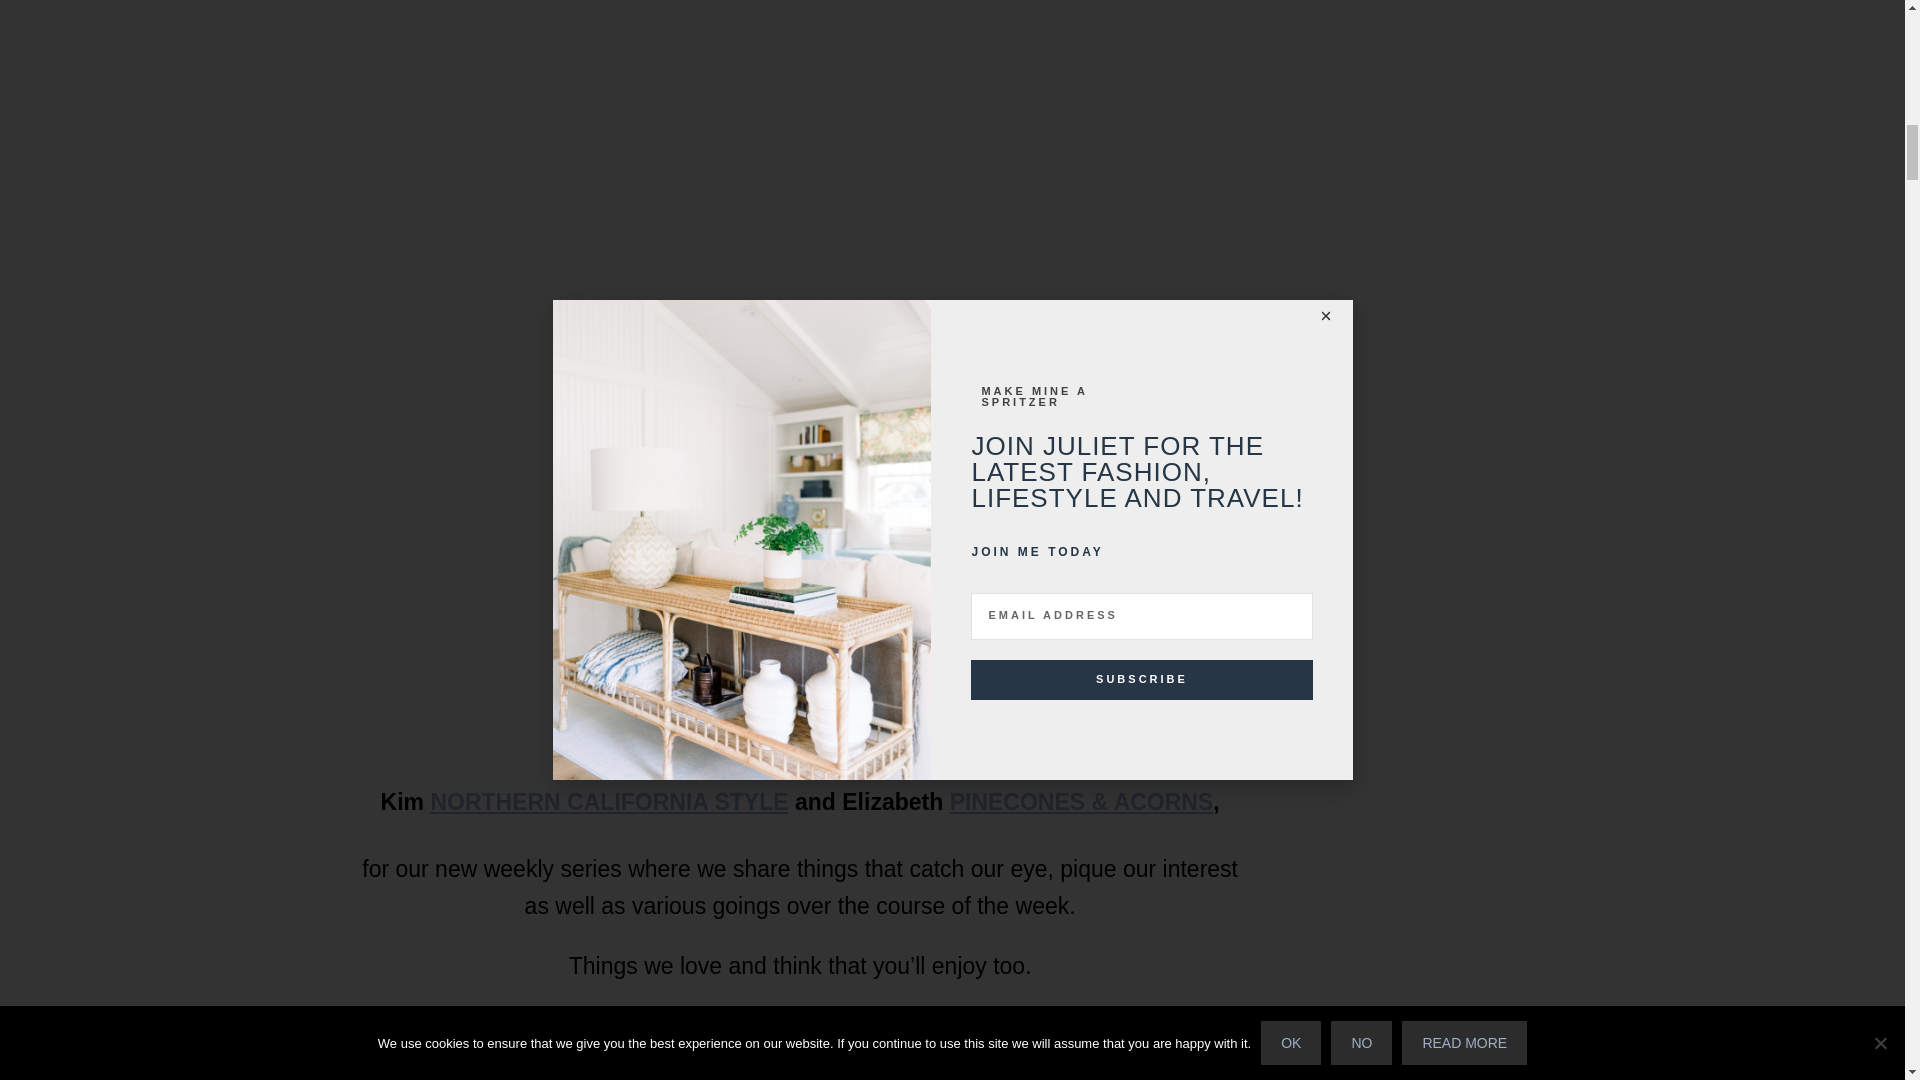  What do you see at coordinates (608, 802) in the screenshot?
I see `NORTHERN CALIFORNIA STYLE` at bounding box center [608, 802].